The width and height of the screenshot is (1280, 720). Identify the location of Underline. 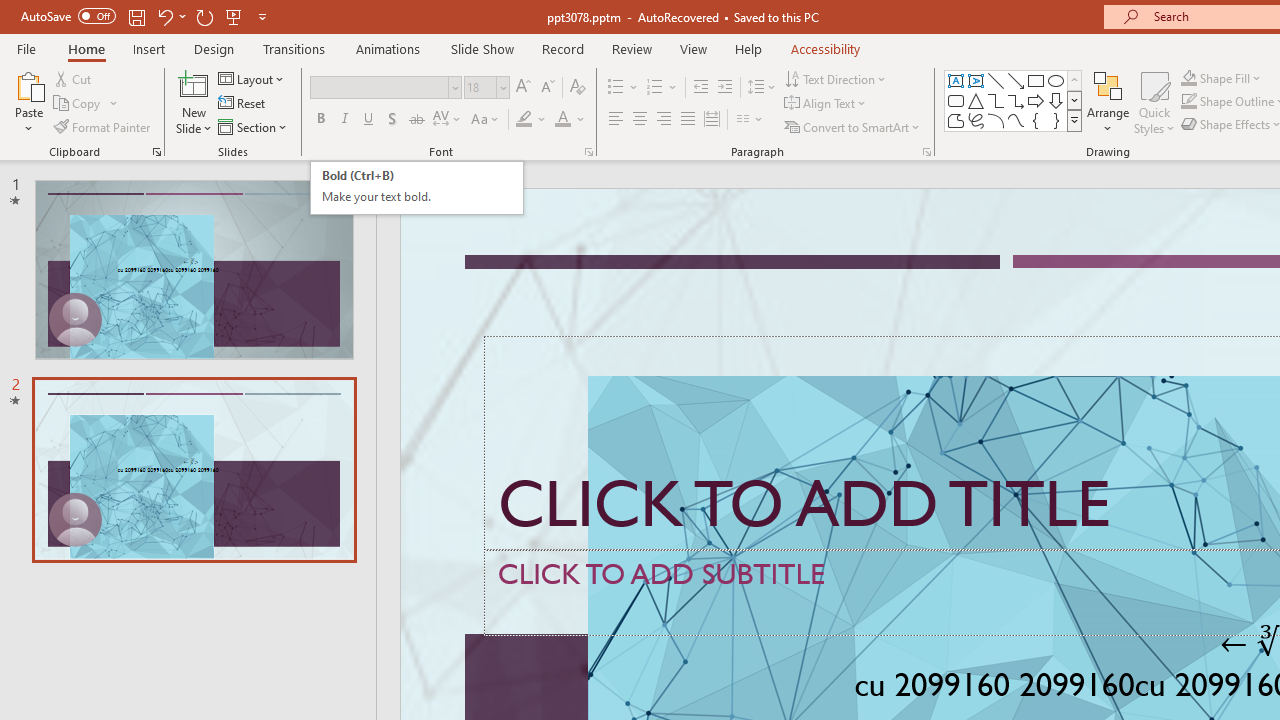
(996, 80).